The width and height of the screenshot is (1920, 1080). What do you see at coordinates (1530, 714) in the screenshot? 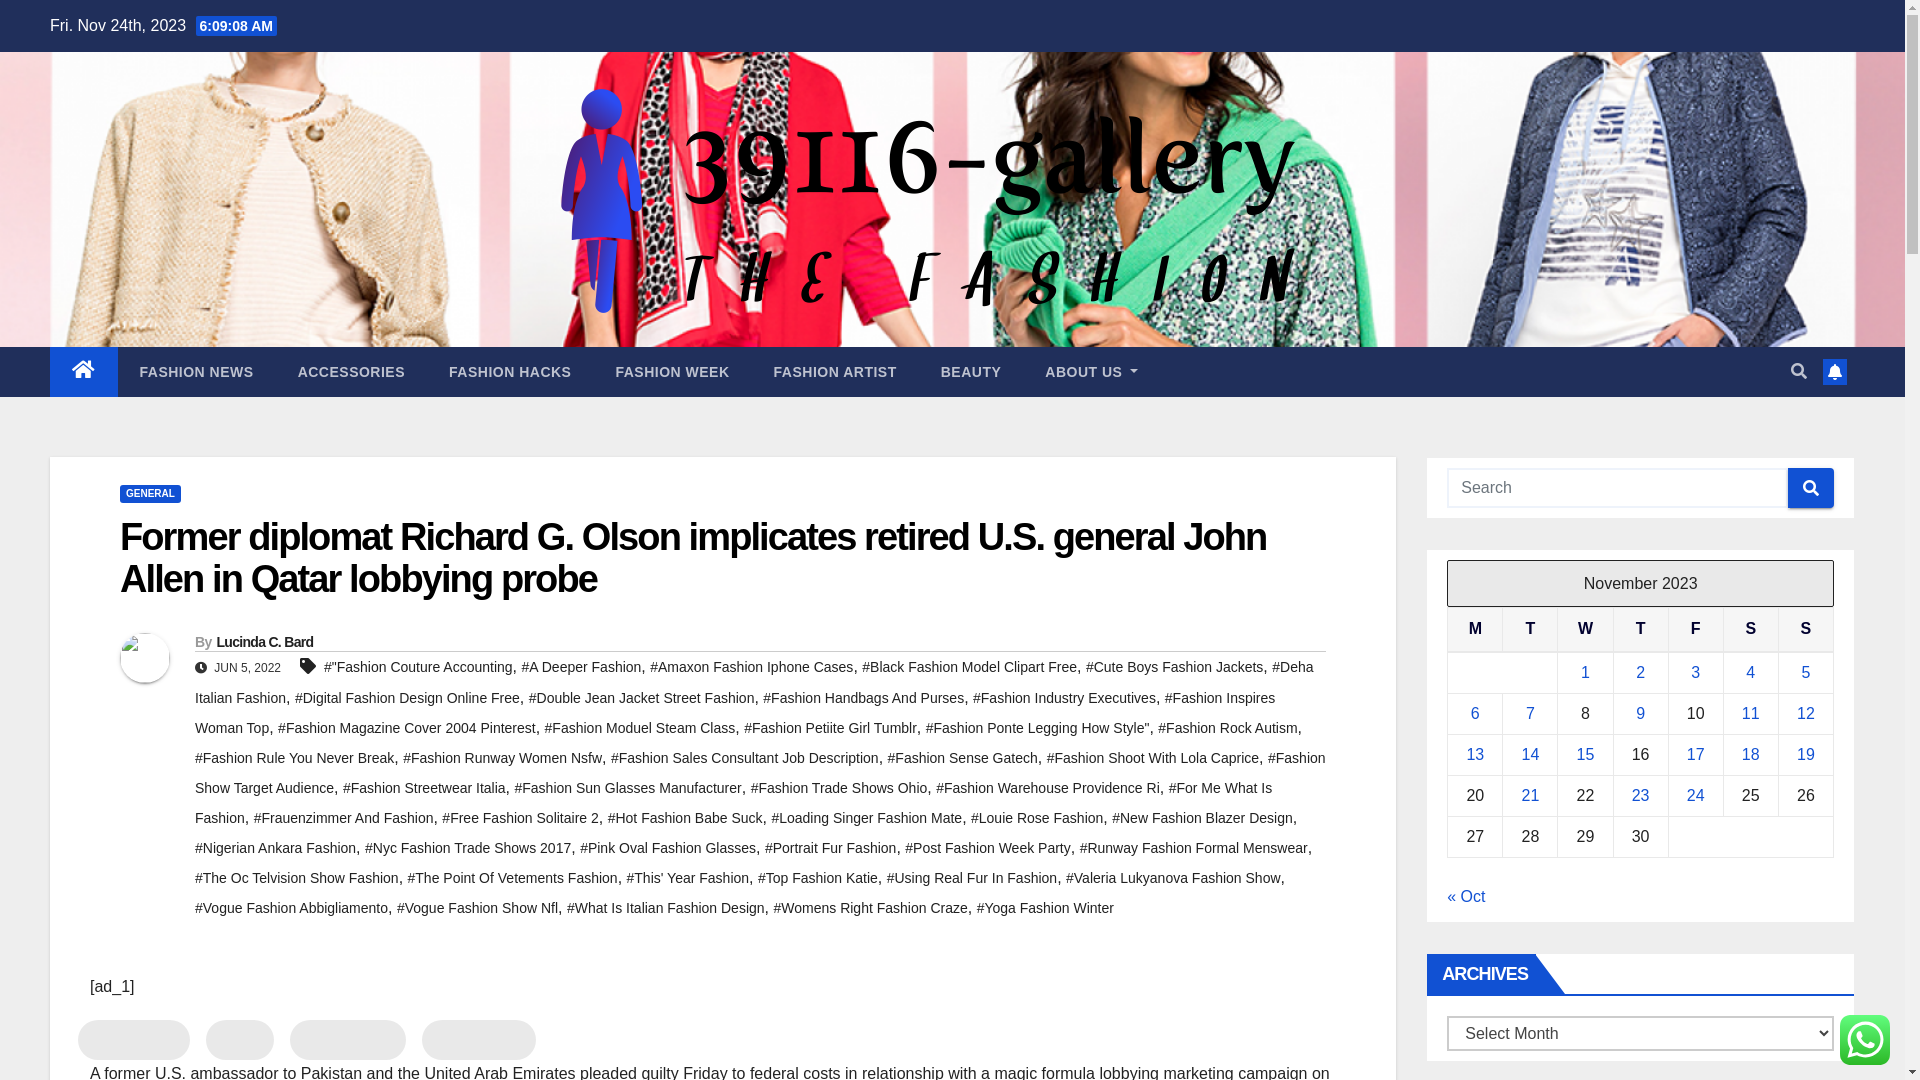
I see `7` at bounding box center [1530, 714].